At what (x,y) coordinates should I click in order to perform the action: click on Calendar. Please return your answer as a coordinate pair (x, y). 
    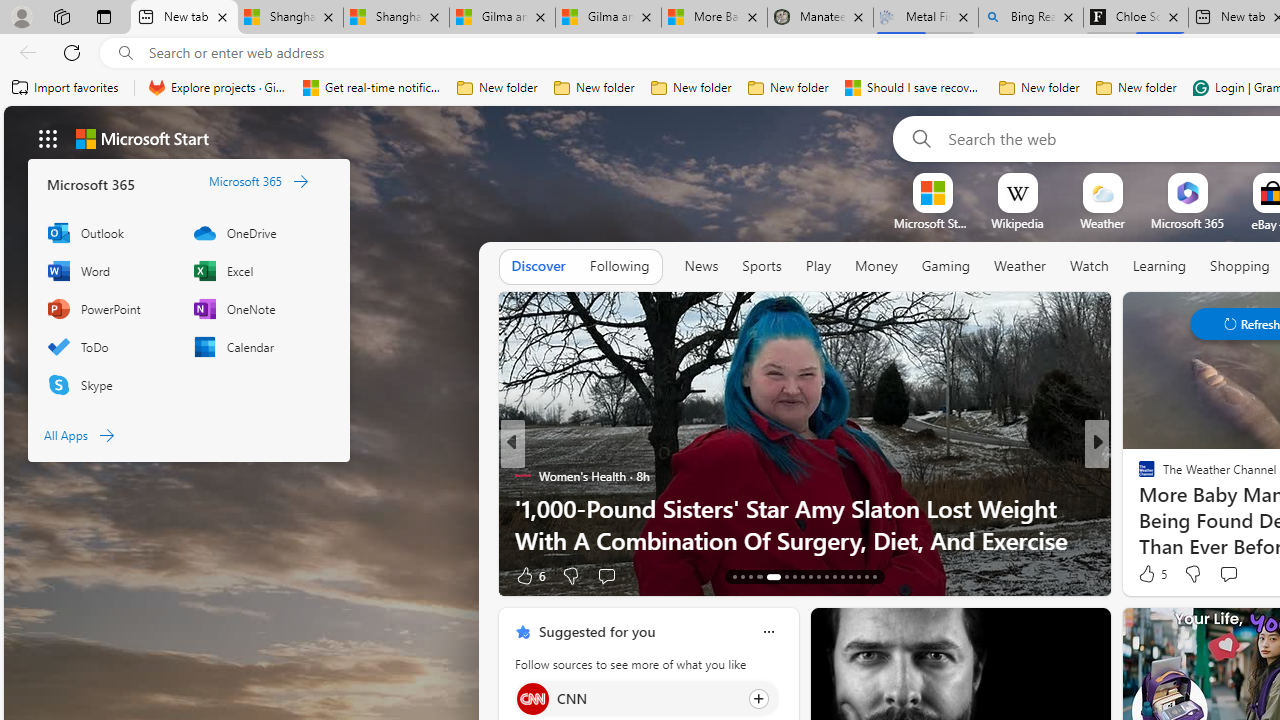
    Looking at the image, I should click on (256, 346).